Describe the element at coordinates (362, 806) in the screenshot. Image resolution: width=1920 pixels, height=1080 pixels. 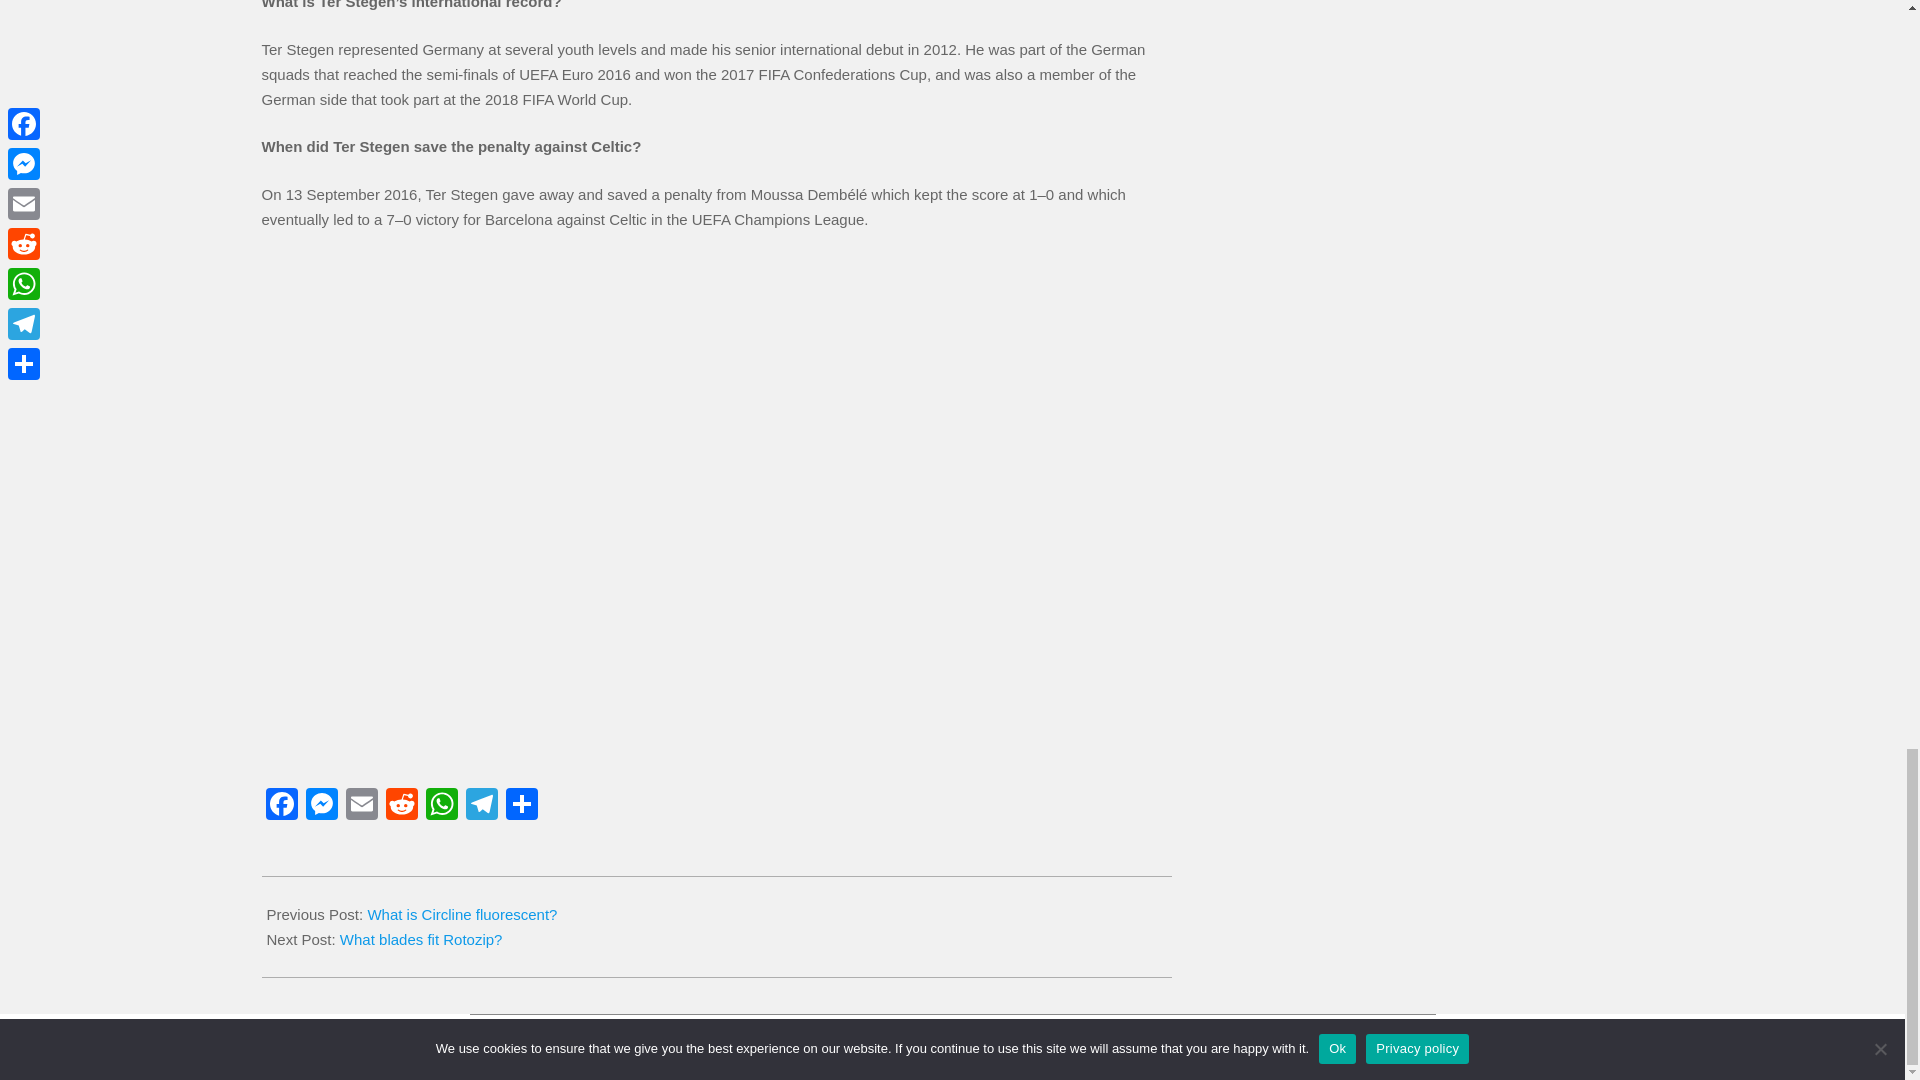
I see `Email` at that location.